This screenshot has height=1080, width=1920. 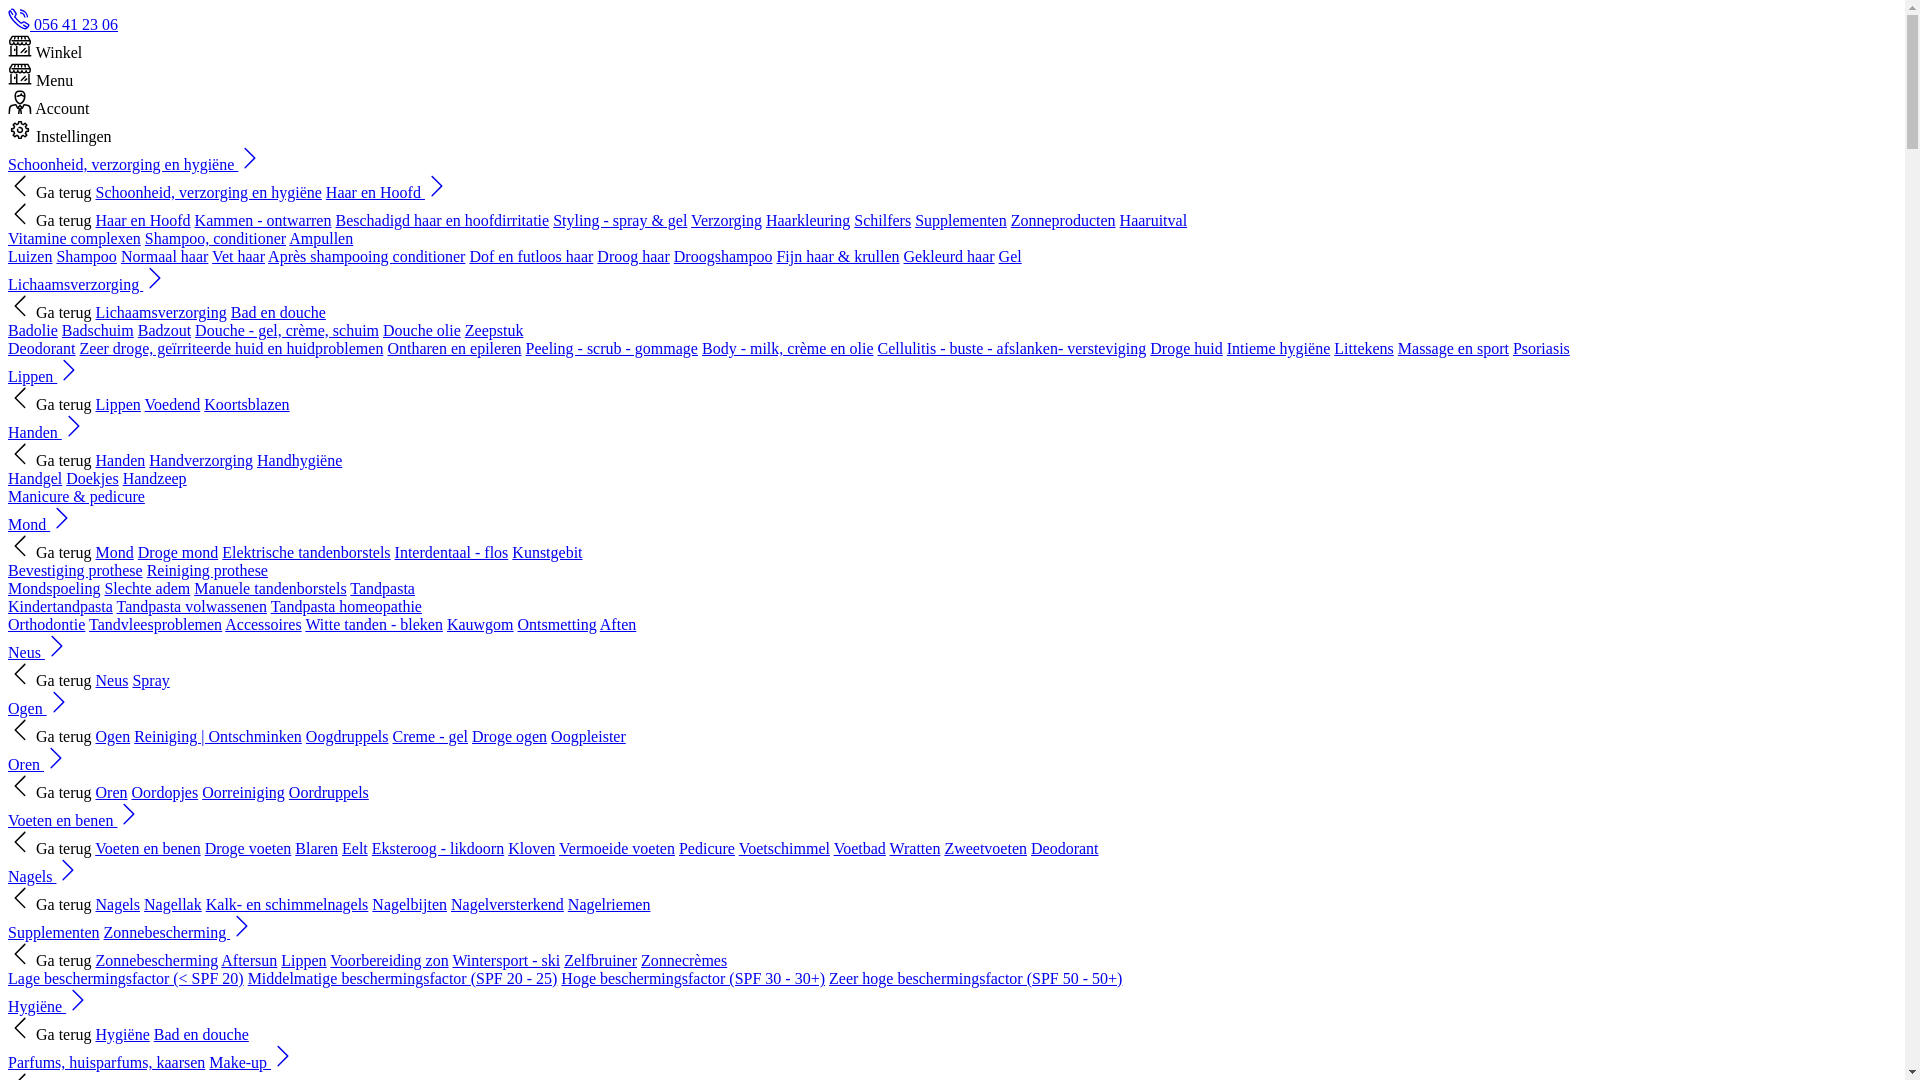 I want to click on Droge mond, so click(x=178, y=552).